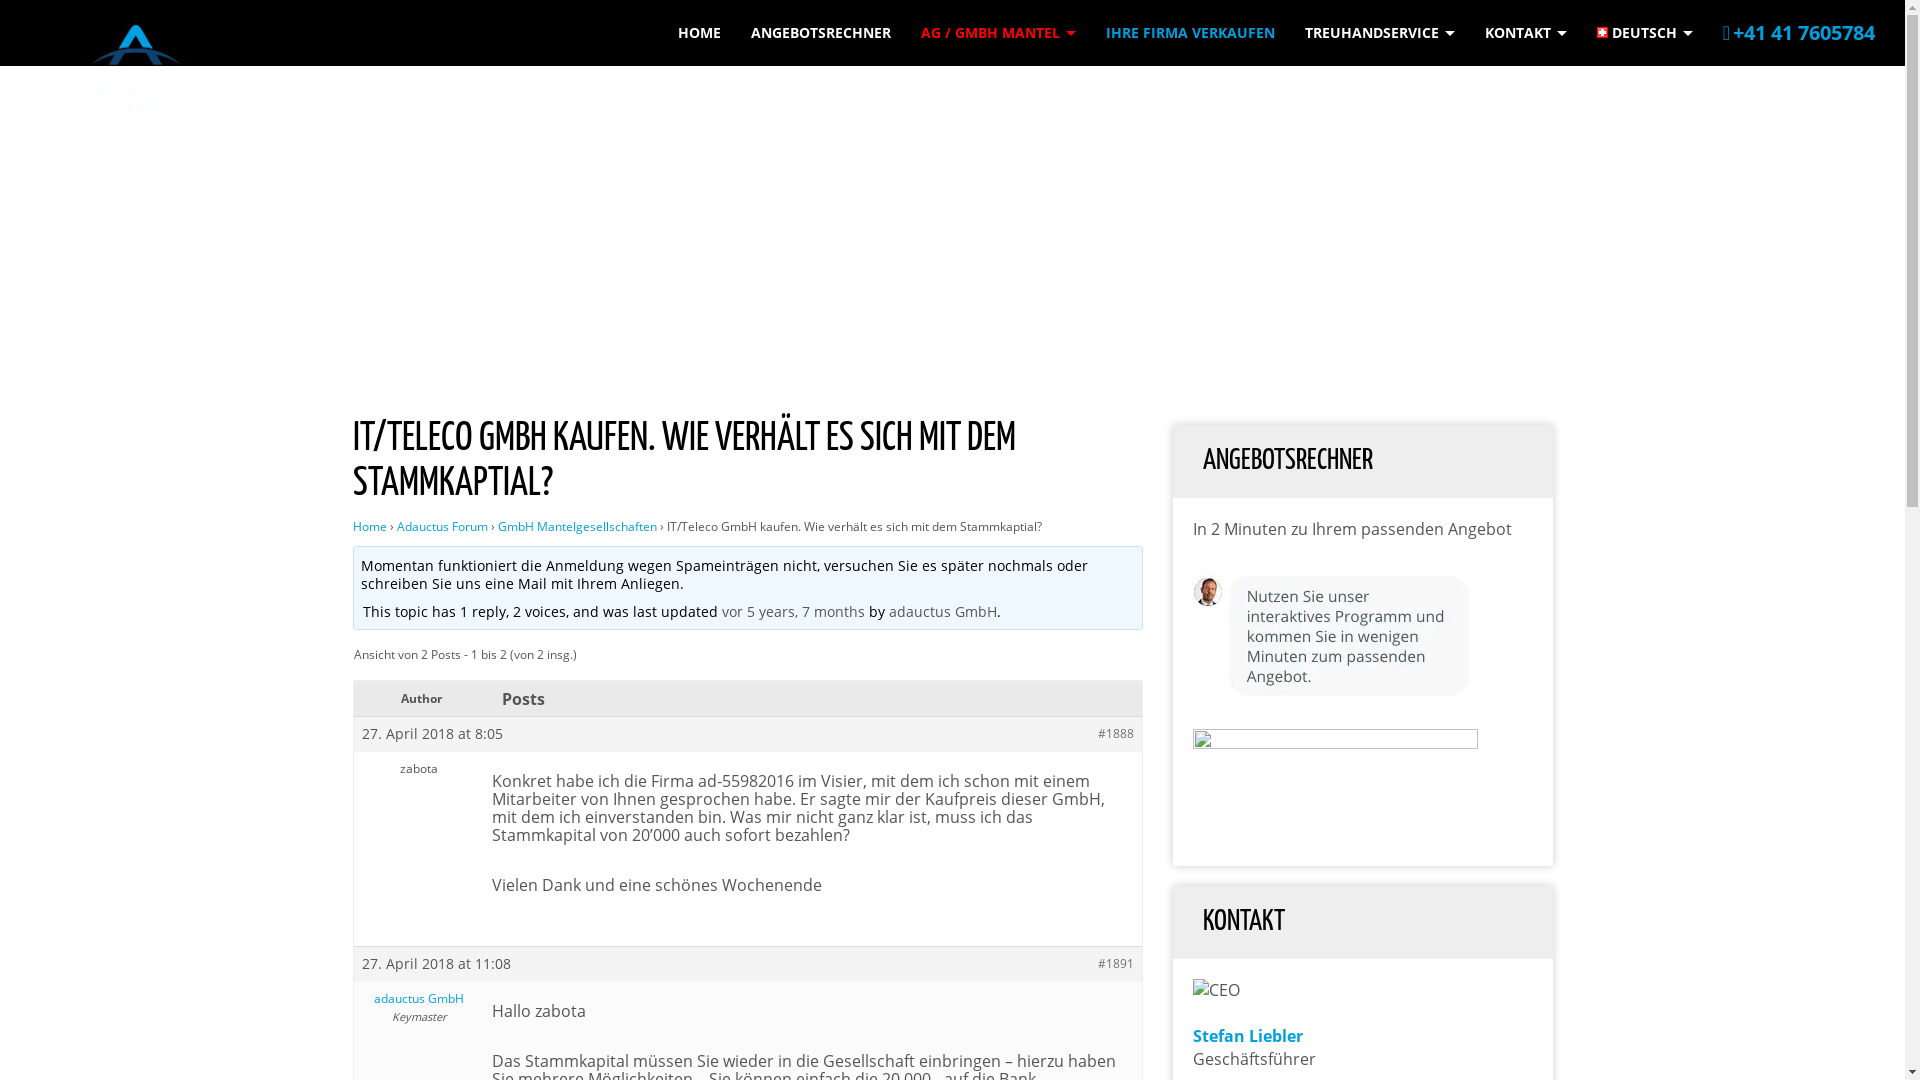  What do you see at coordinates (1116, 964) in the screenshot?
I see `#1891` at bounding box center [1116, 964].